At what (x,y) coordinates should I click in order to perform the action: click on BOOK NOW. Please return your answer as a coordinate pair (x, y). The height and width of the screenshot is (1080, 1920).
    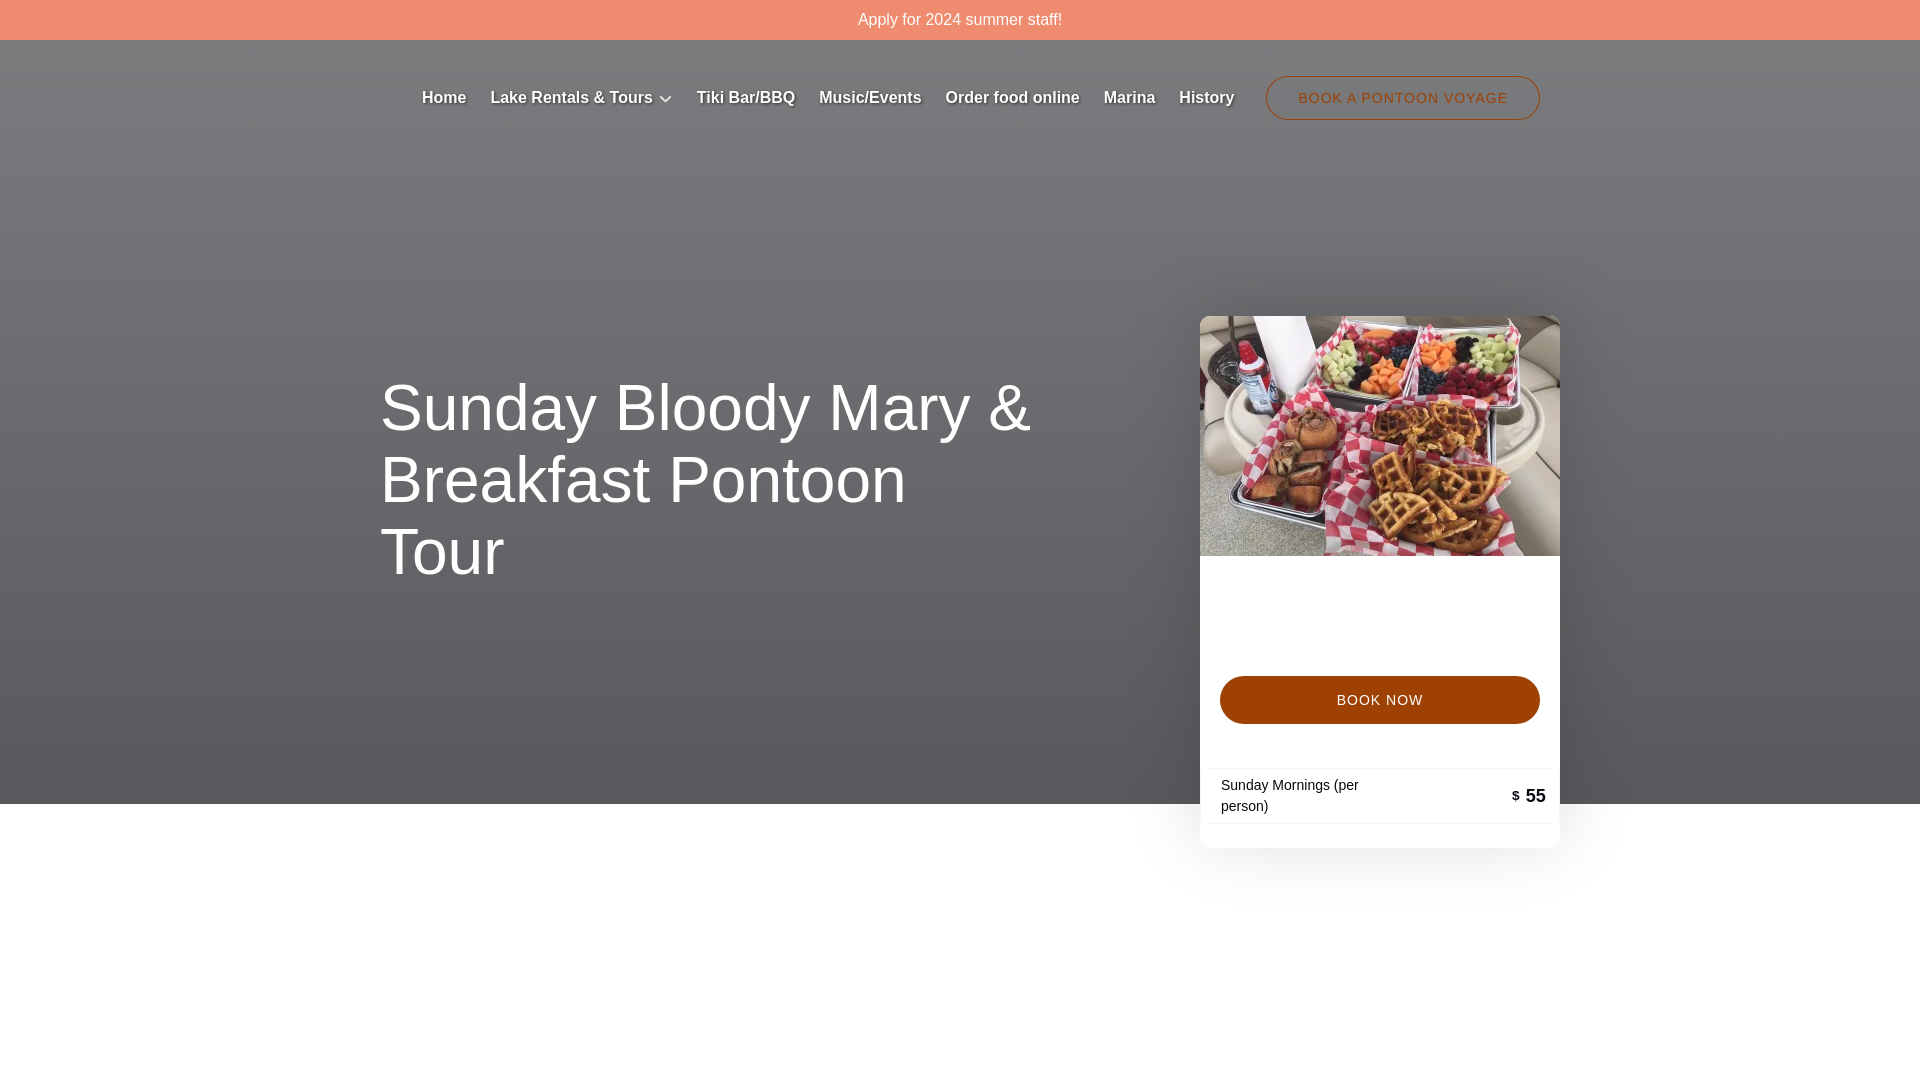
    Looking at the image, I should click on (1379, 700).